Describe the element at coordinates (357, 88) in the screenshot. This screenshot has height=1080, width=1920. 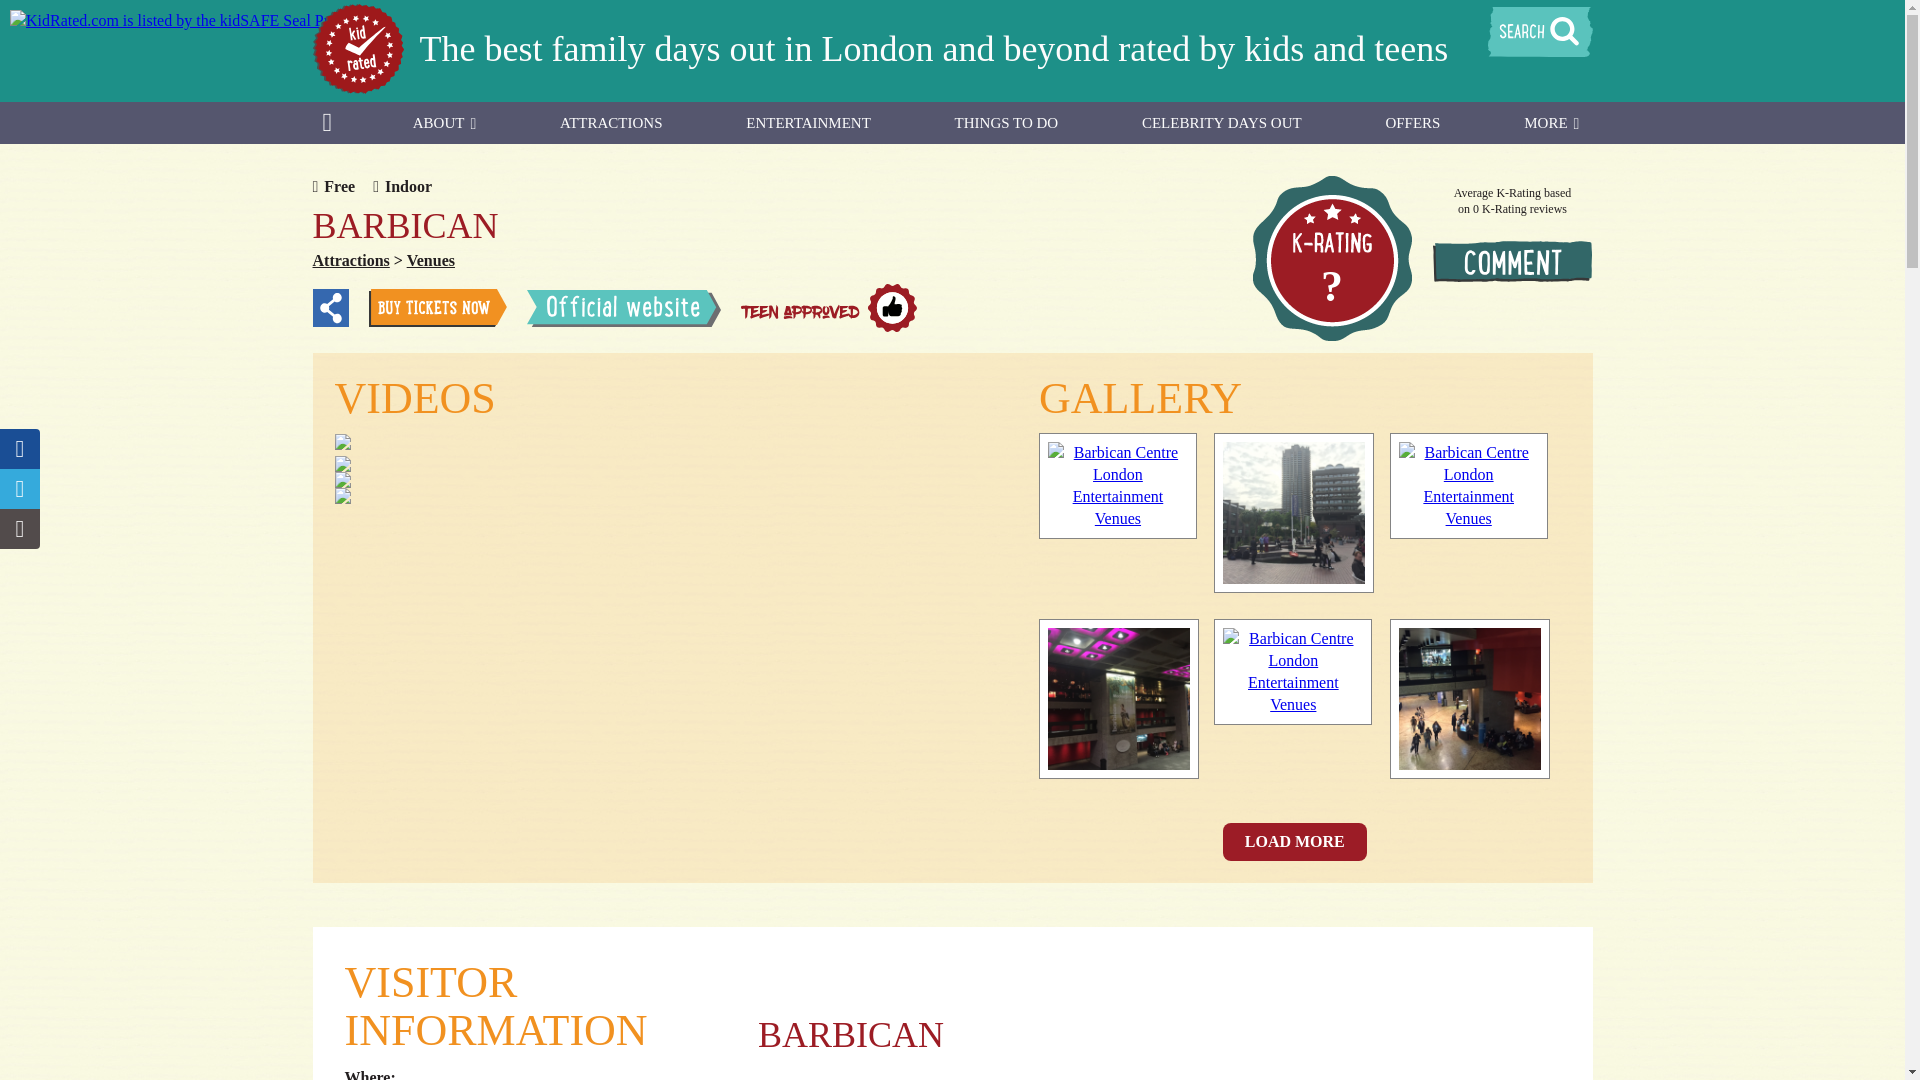
I see `KidRated` at that location.